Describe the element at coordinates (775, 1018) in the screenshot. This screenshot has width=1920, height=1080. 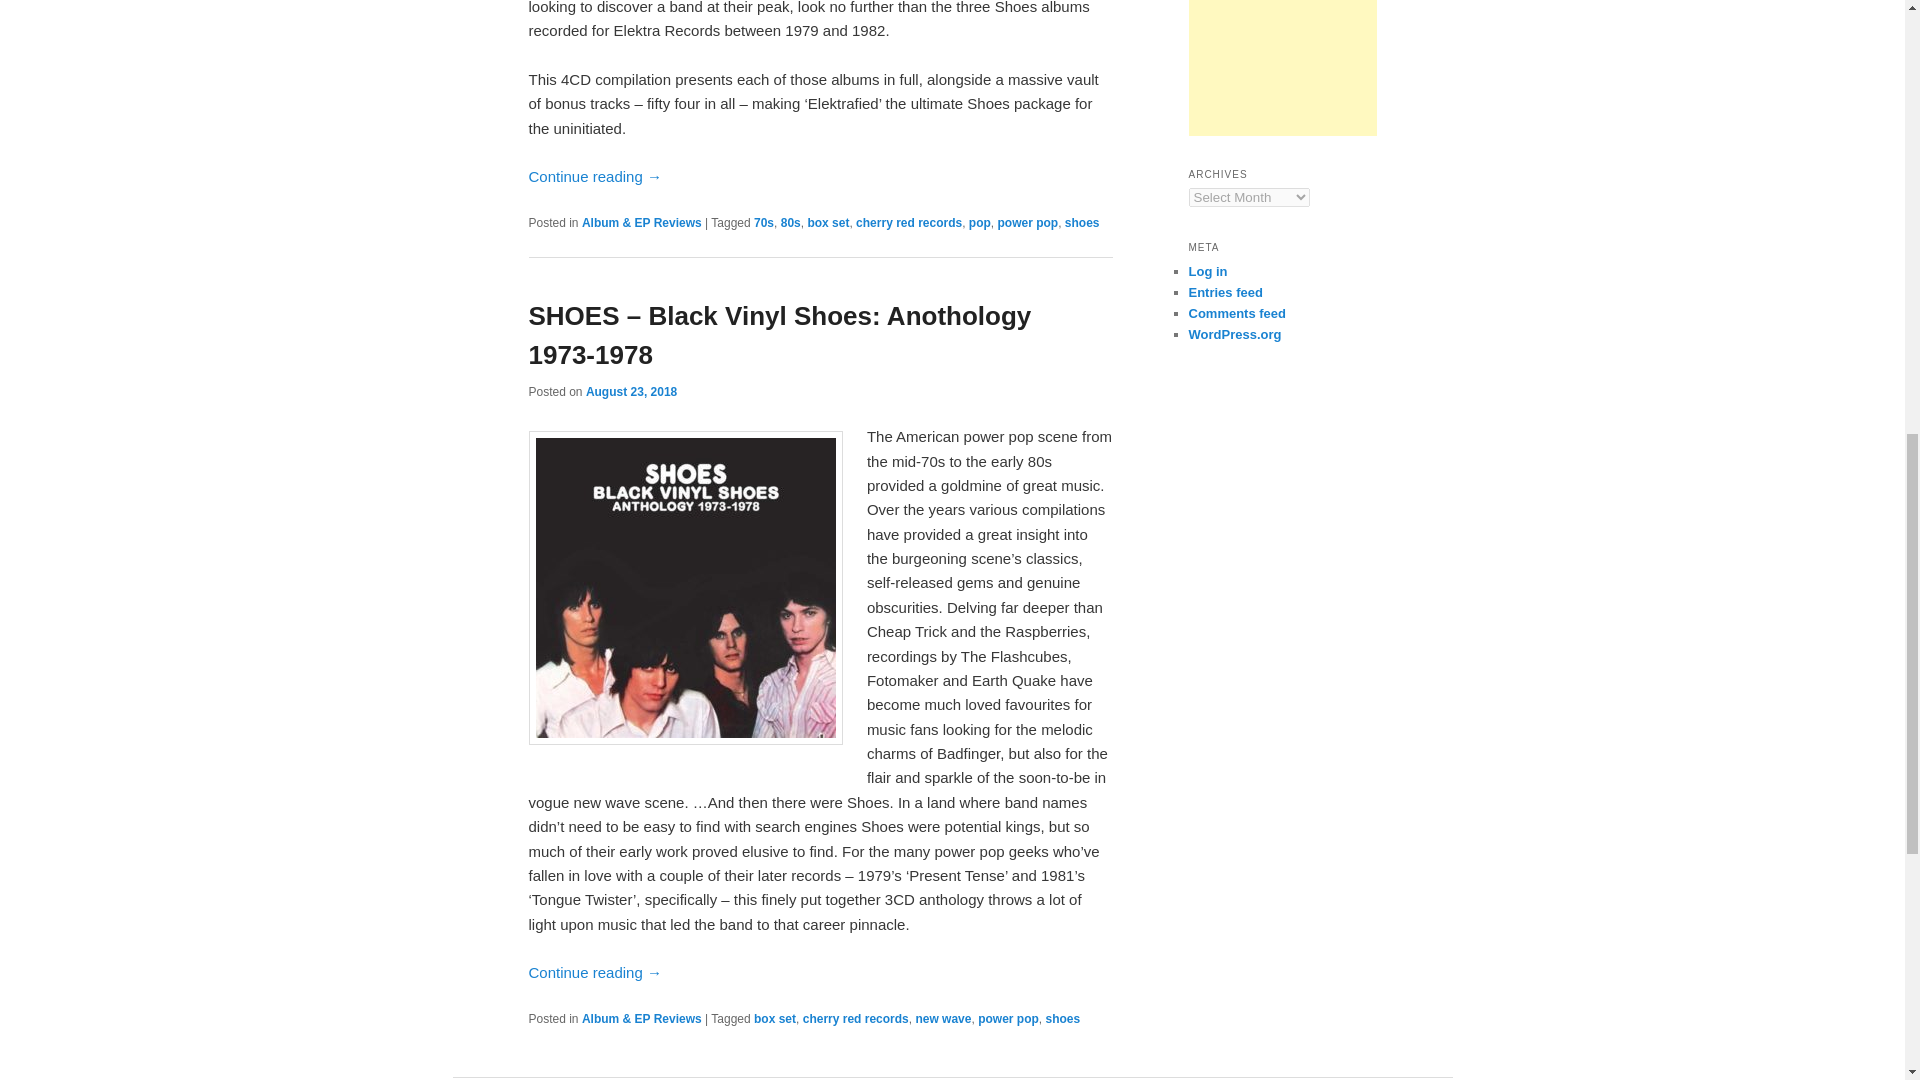
I see `box set` at that location.